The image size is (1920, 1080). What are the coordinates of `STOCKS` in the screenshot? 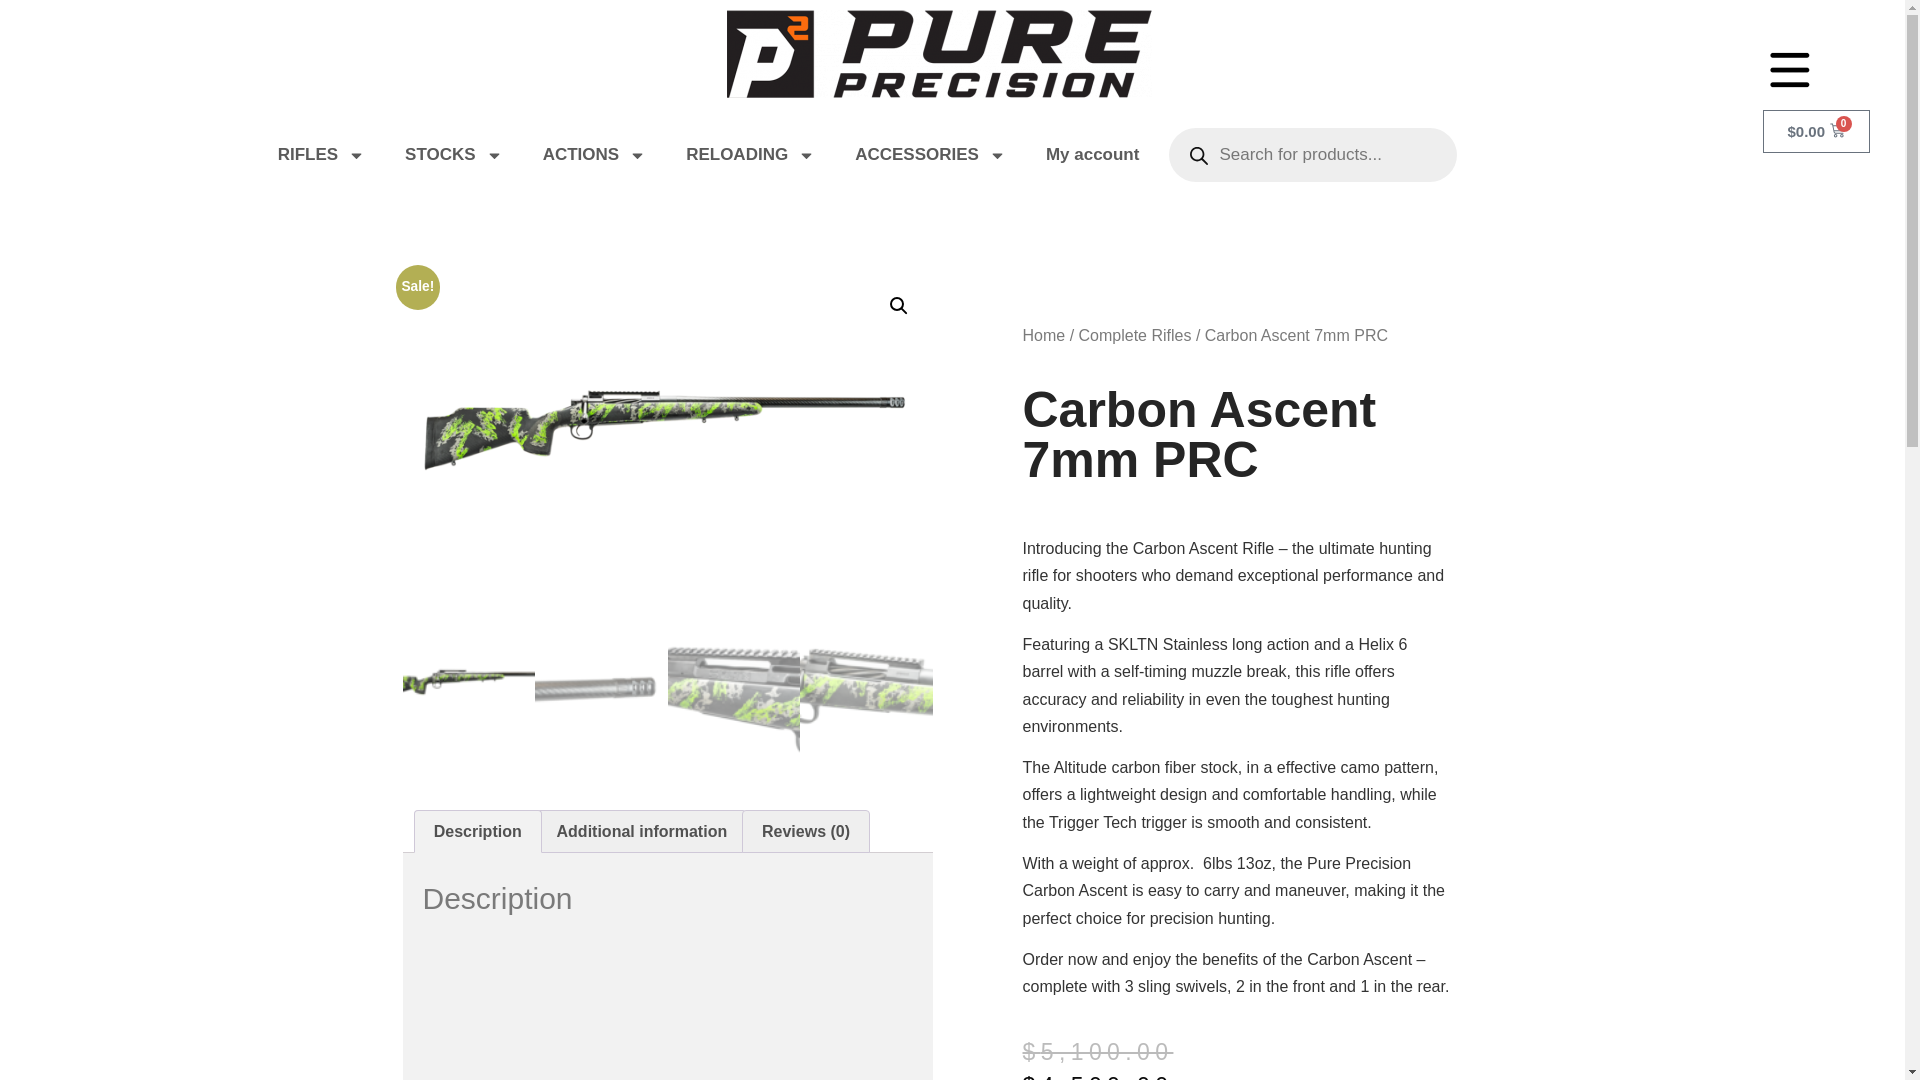 It's located at (454, 154).